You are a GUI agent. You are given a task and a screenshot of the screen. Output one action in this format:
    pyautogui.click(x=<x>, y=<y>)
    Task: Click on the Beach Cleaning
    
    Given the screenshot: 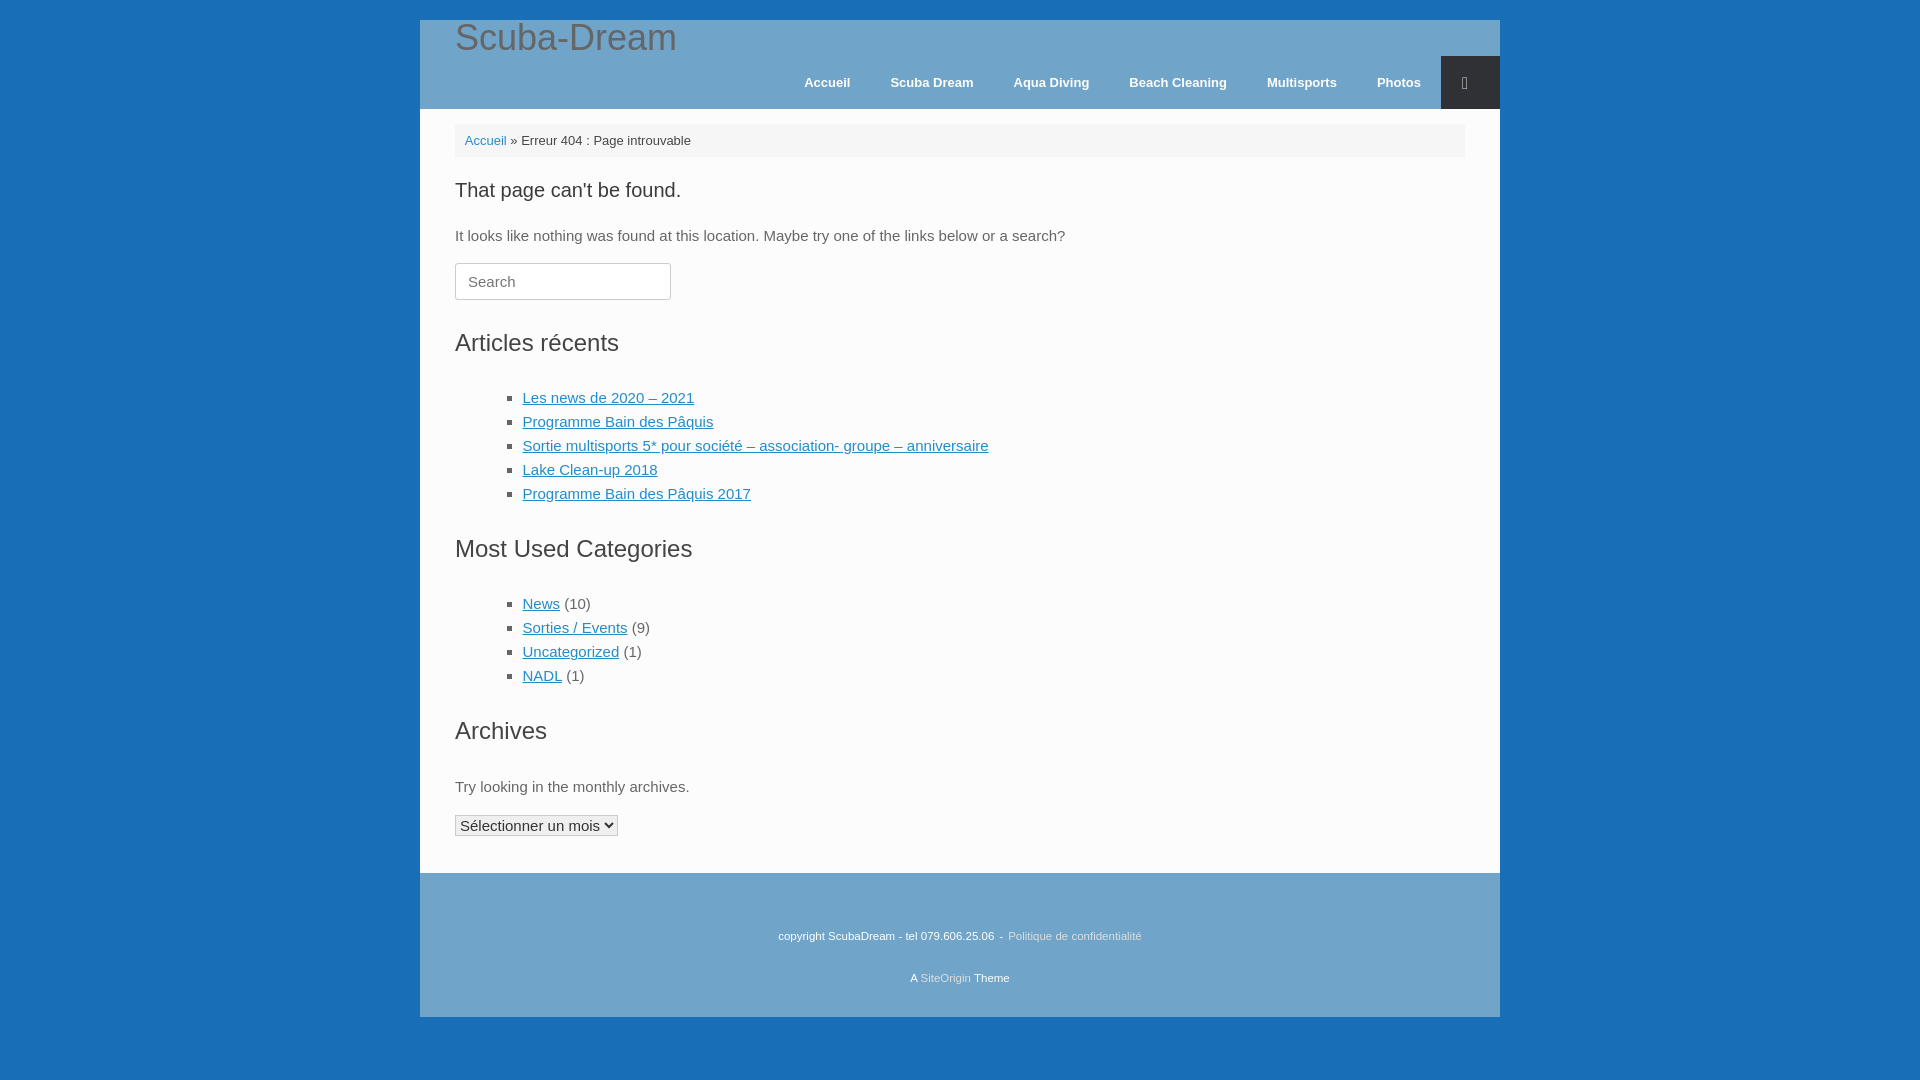 What is the action you would take?
    pyautogui.click(x=1178, y=82)
    